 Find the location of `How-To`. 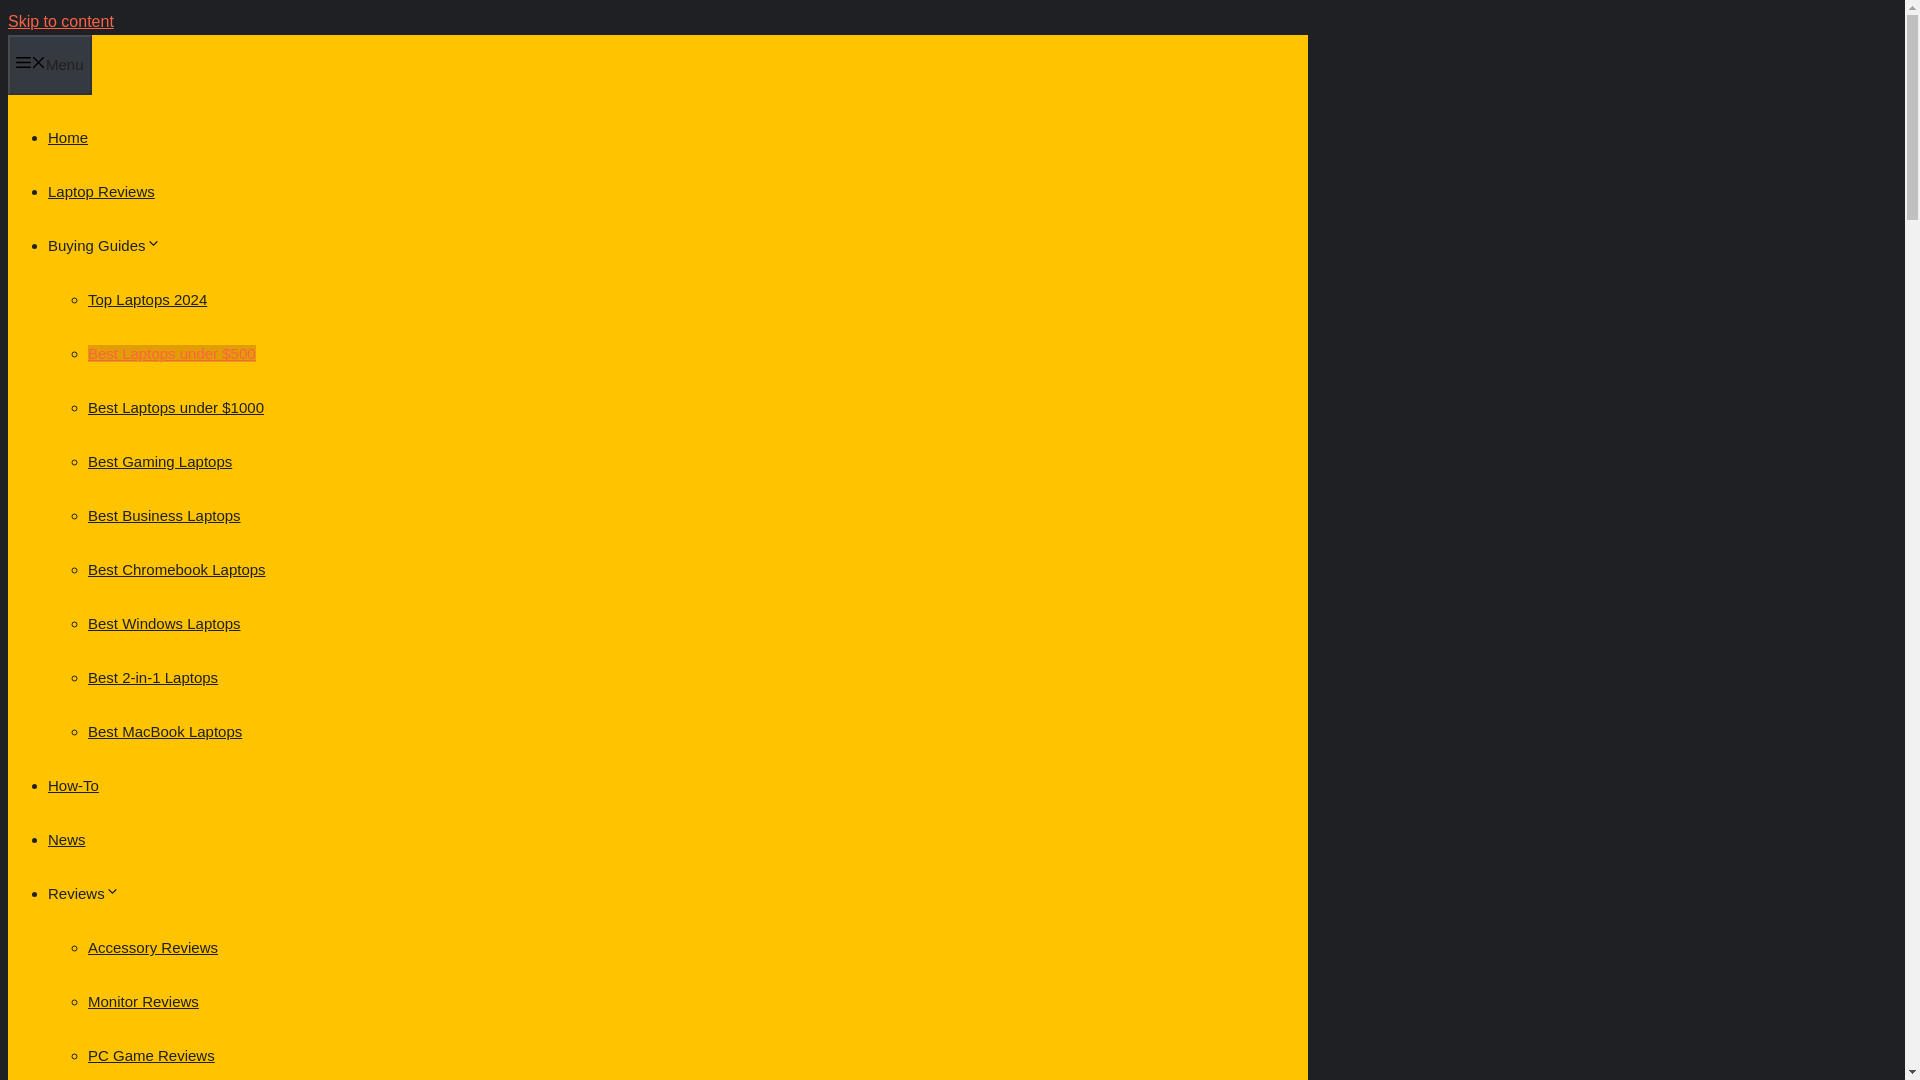

How-To is located at coordinates (74, 784).